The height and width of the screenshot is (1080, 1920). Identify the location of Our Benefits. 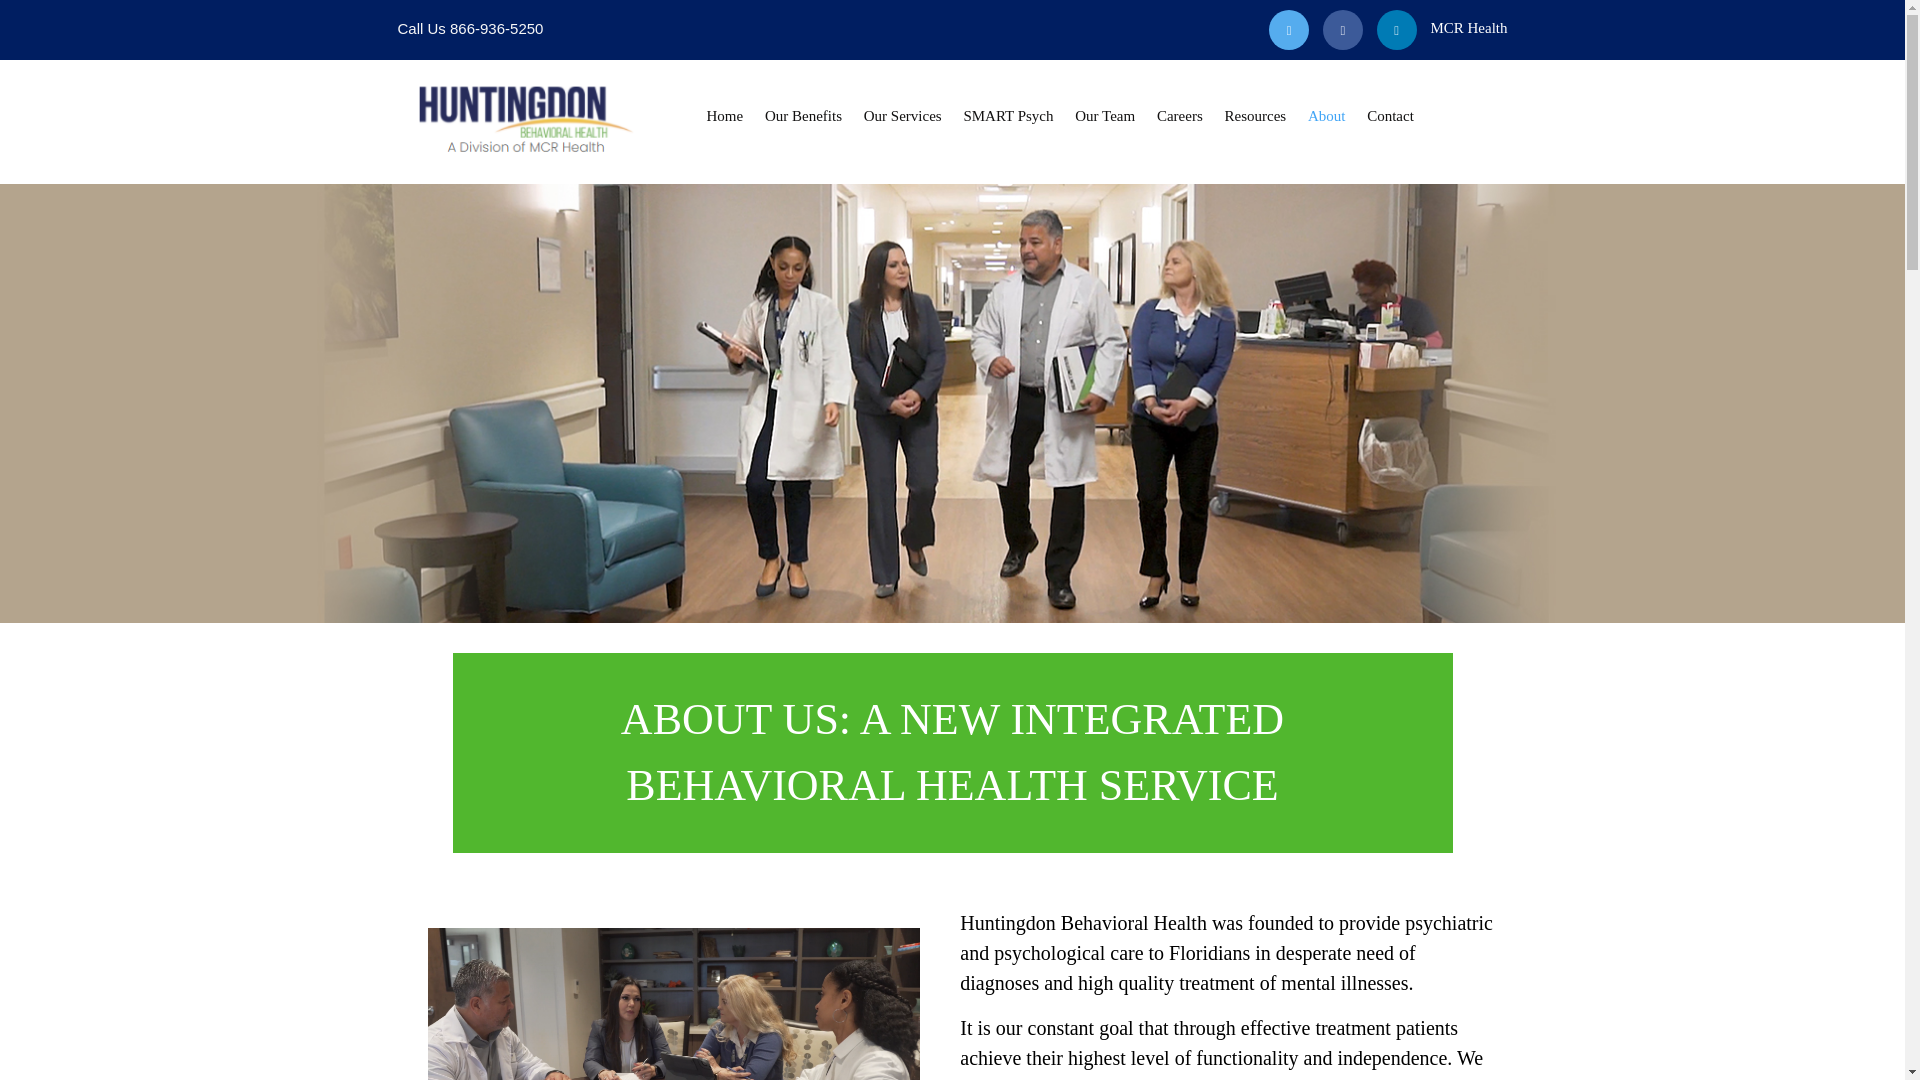
(803, 116).